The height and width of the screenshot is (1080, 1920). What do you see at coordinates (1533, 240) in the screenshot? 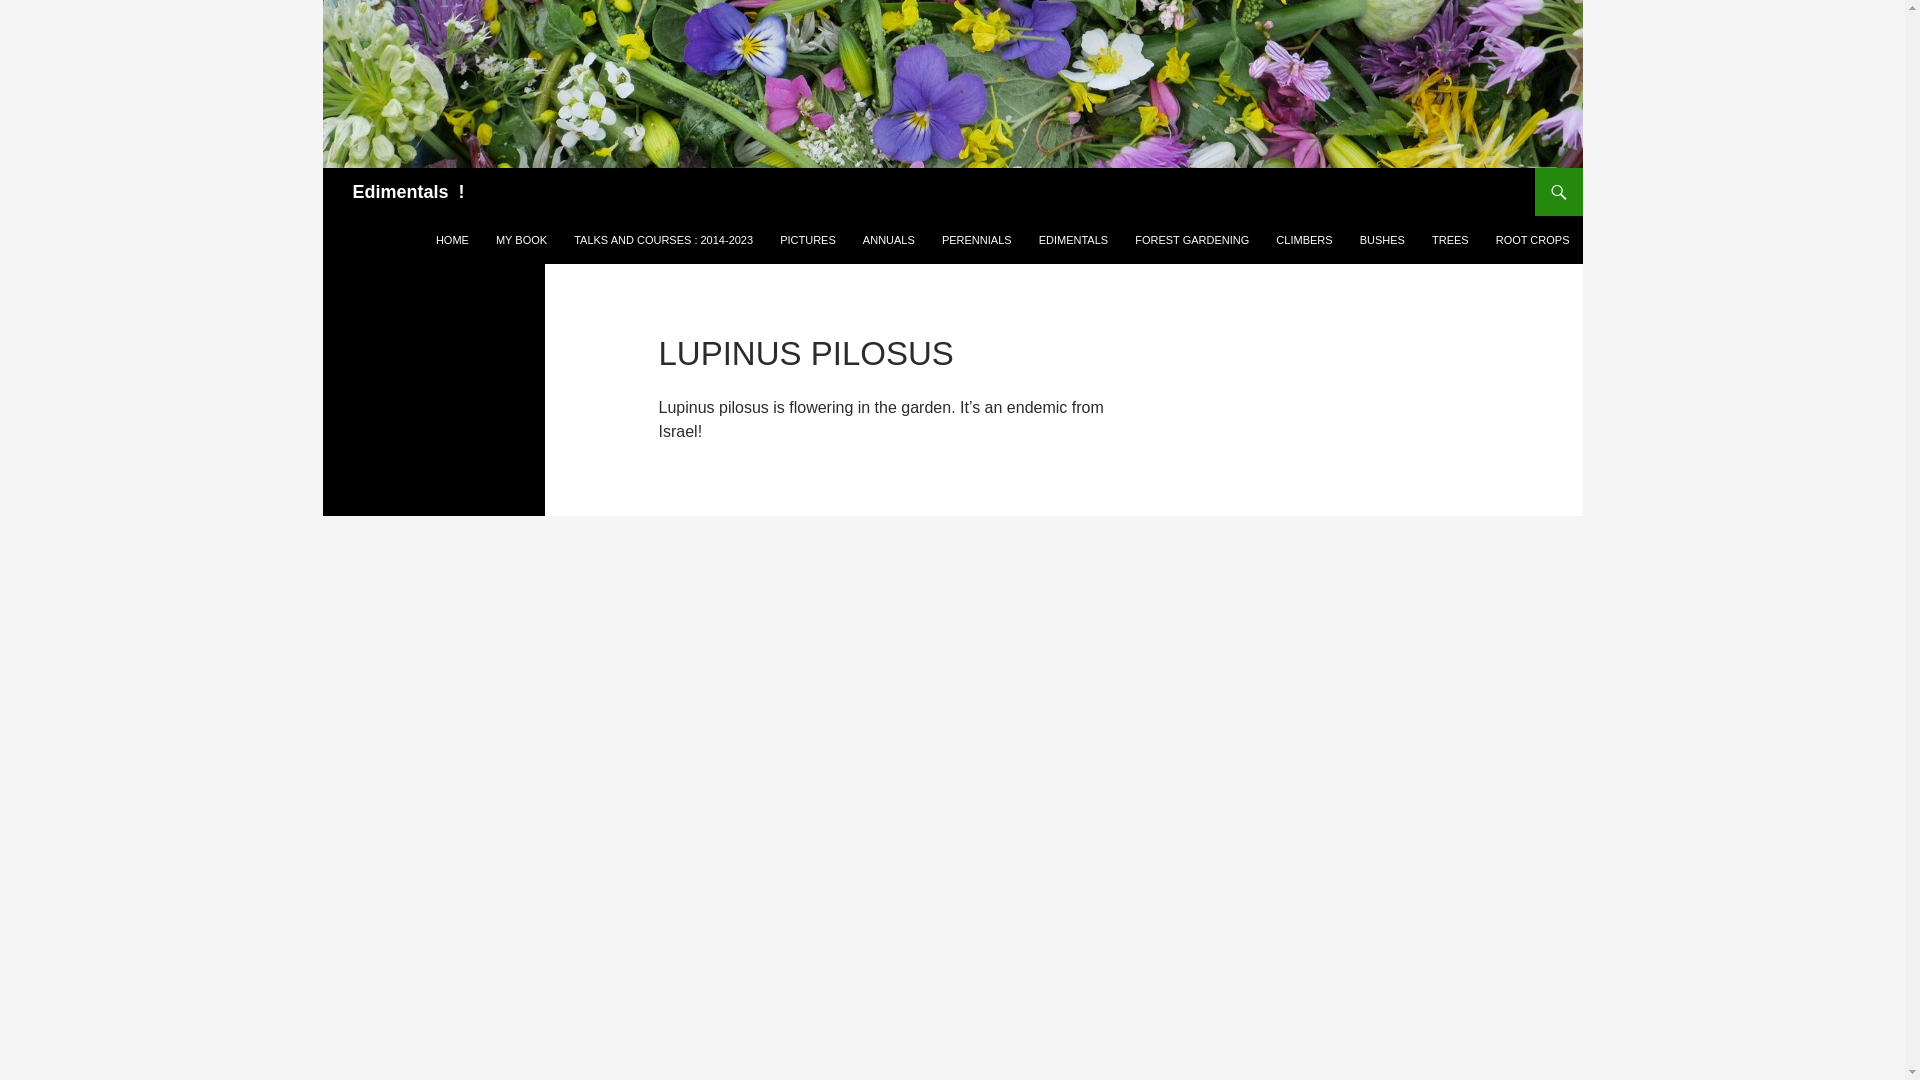
I see `ROOT CROPS` at bounding box center [1533, 240].